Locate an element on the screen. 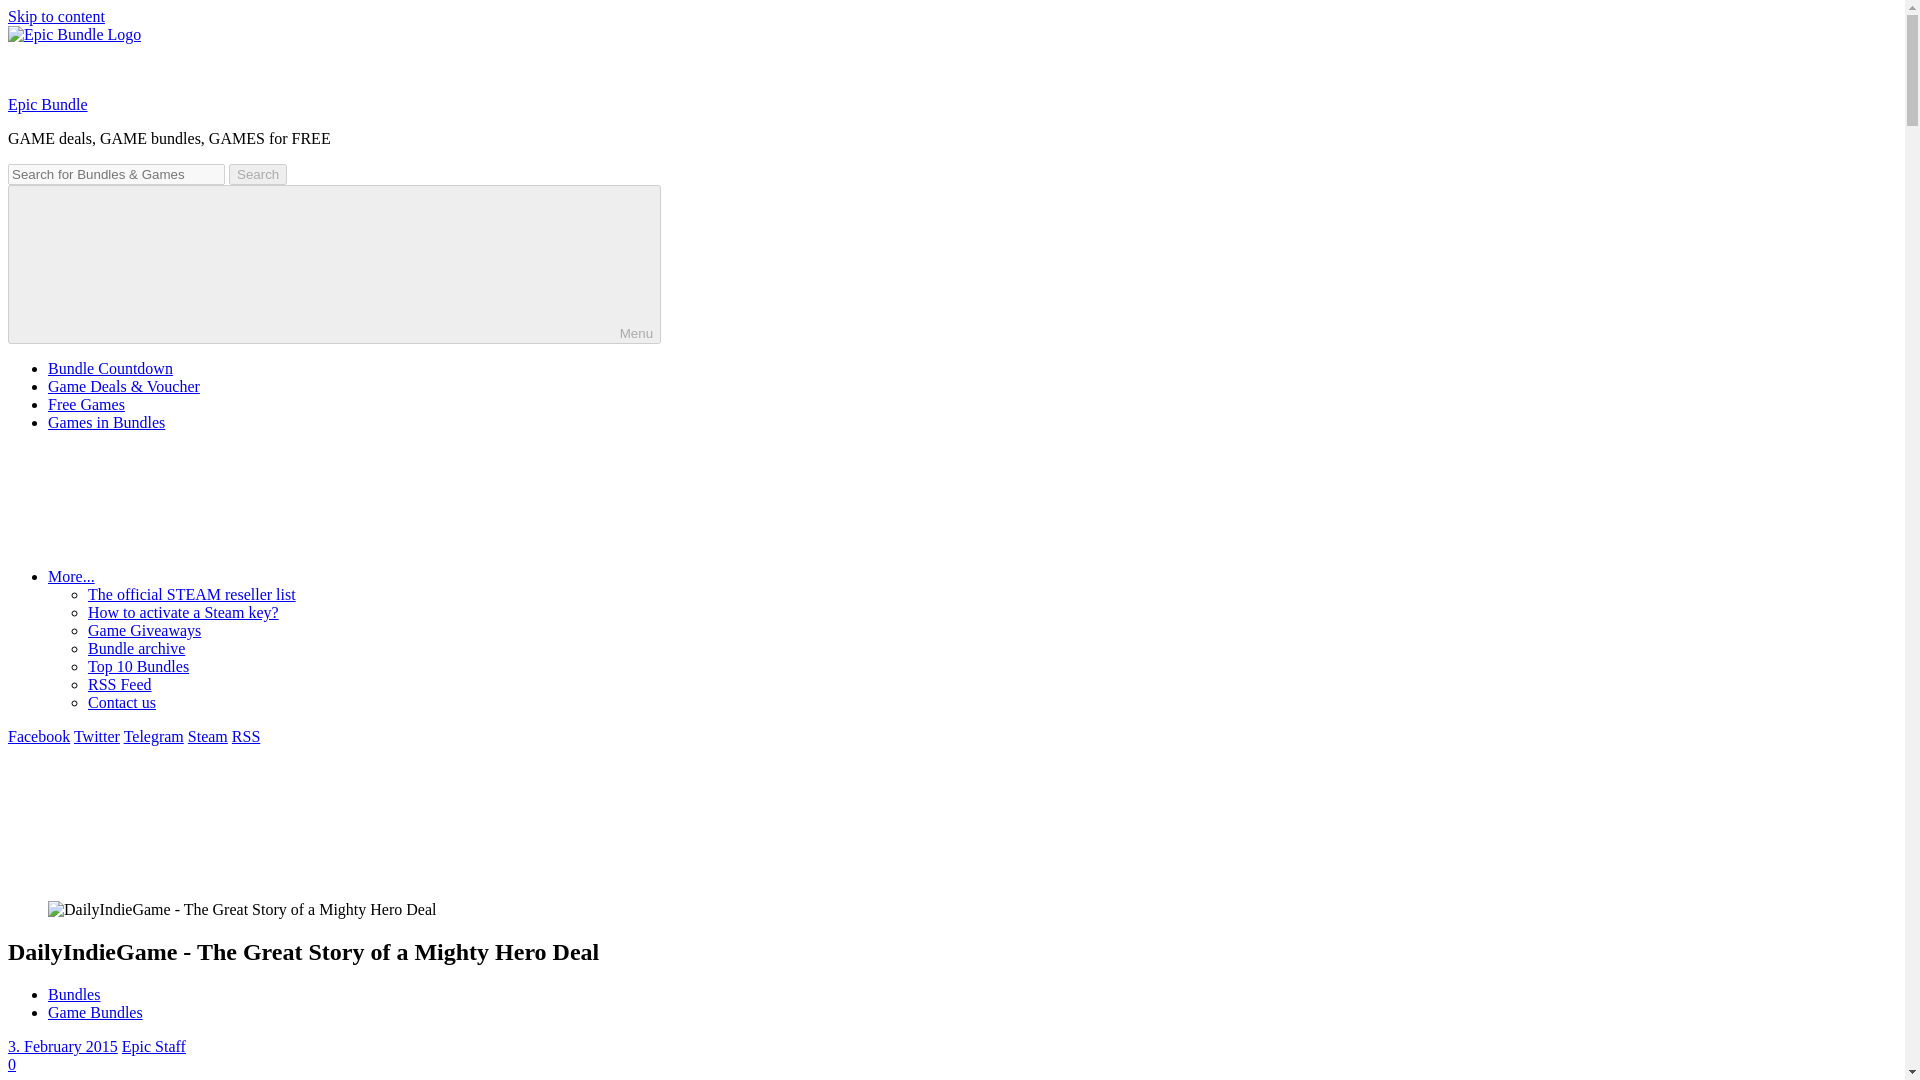 The image size is (1920, 1080). Epic Bundle is located at coordinates (48, 104).